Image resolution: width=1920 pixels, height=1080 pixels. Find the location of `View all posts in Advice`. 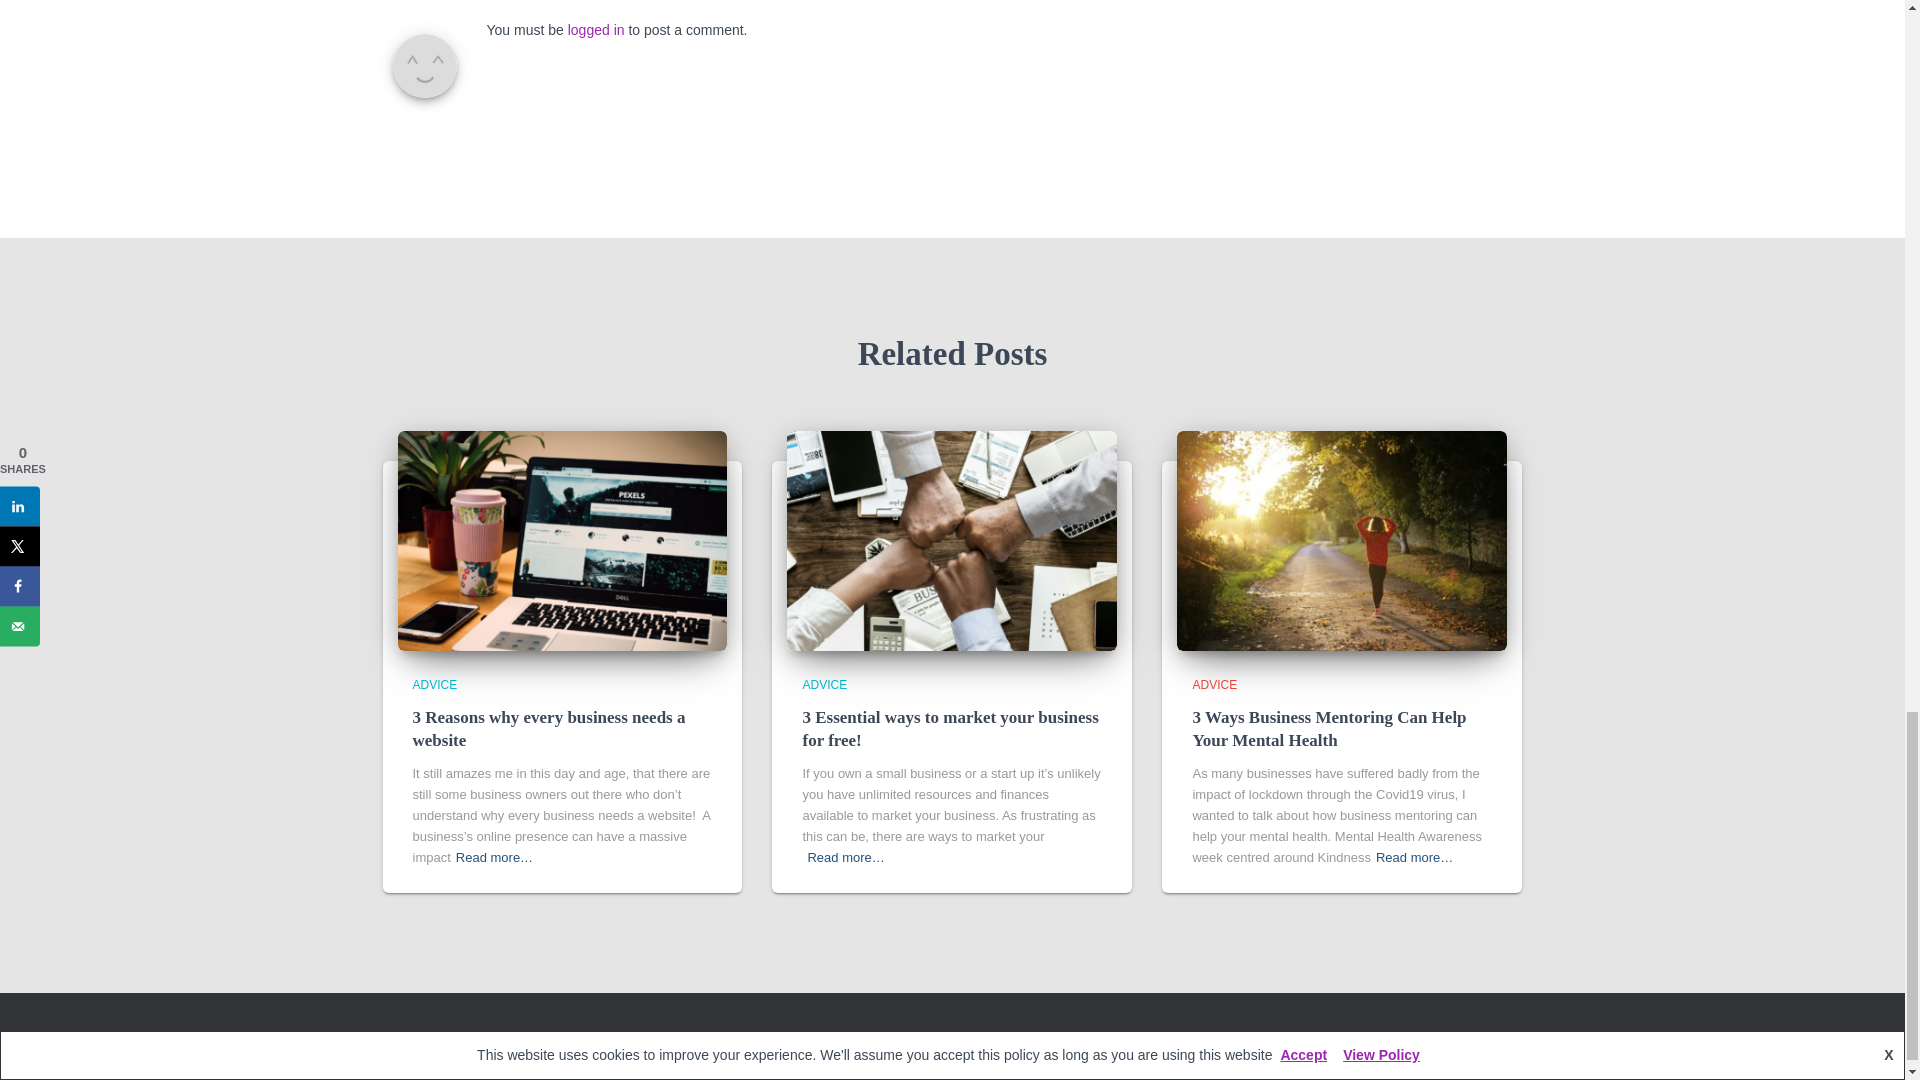

View all posts in Advice is located at coordinates (824, 685).